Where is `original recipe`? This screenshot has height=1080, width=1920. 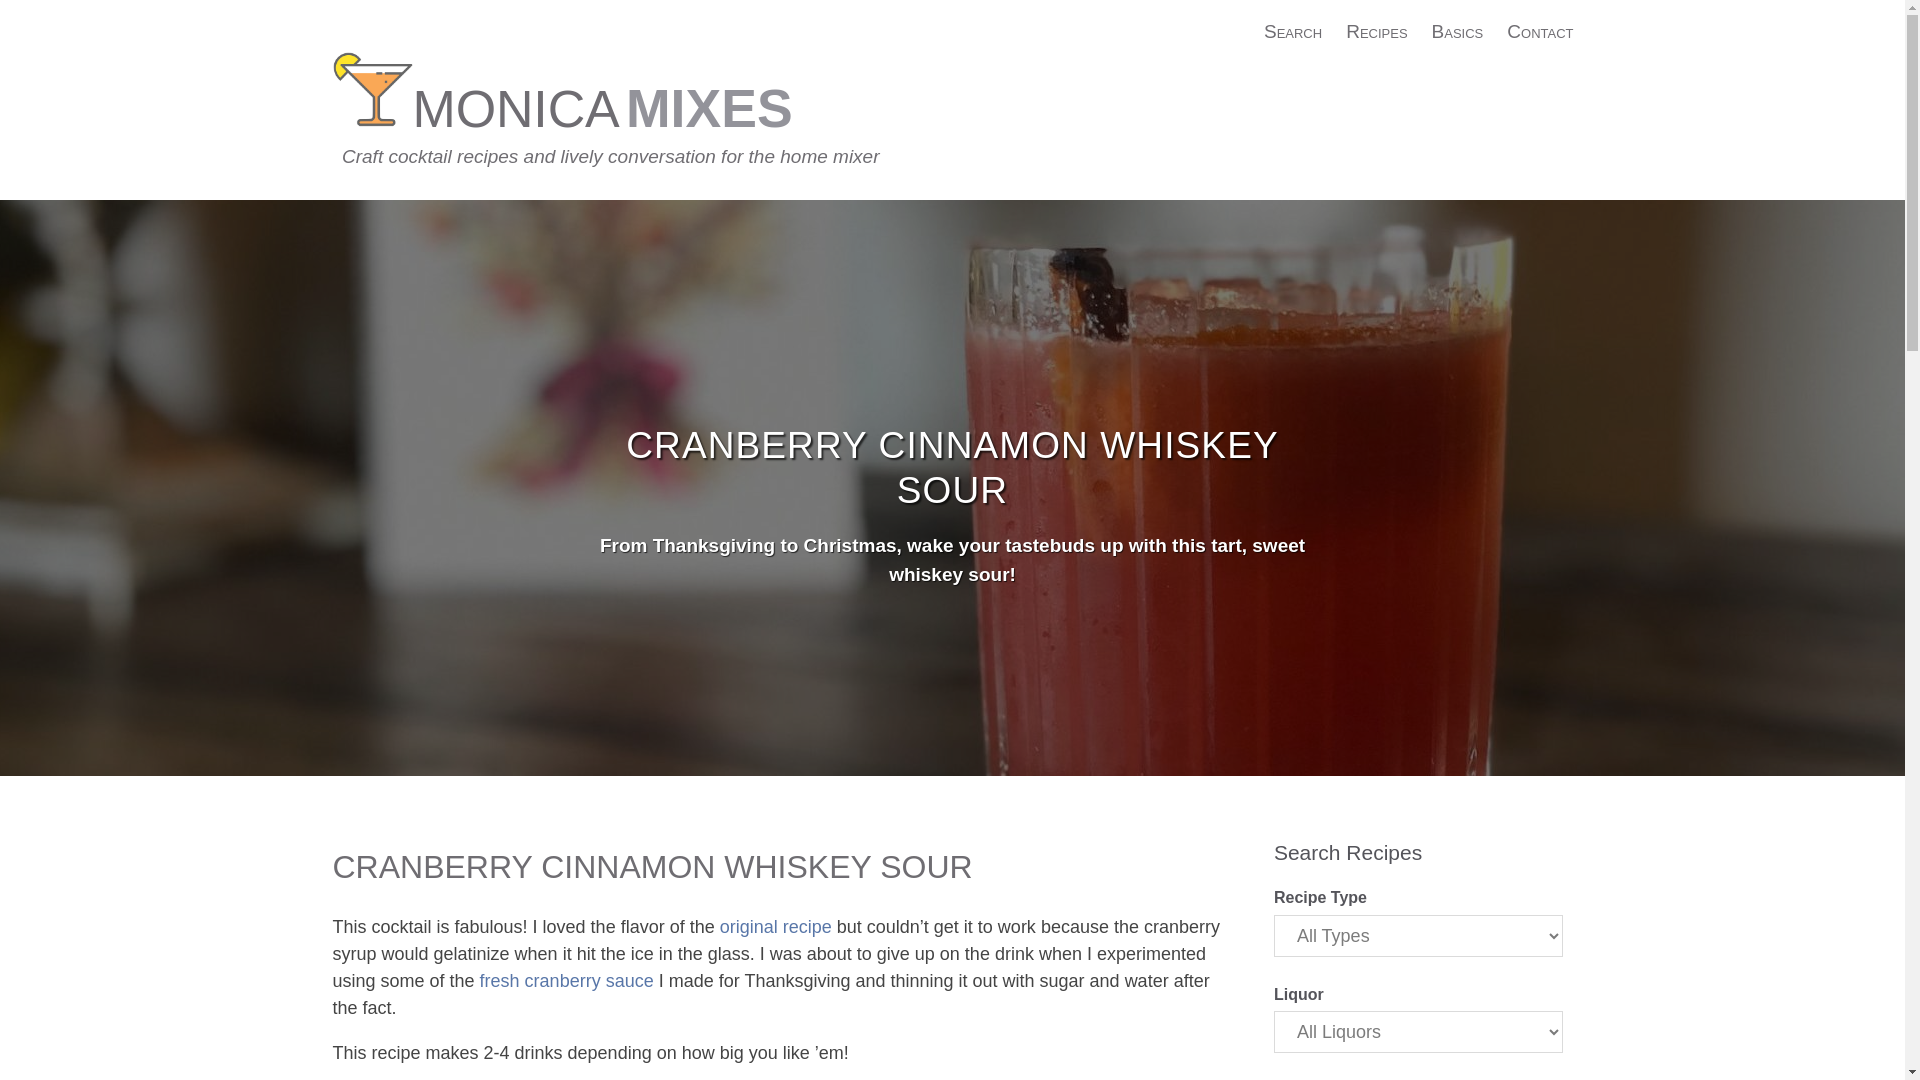 original recipe is located at coordinates (776, 926).